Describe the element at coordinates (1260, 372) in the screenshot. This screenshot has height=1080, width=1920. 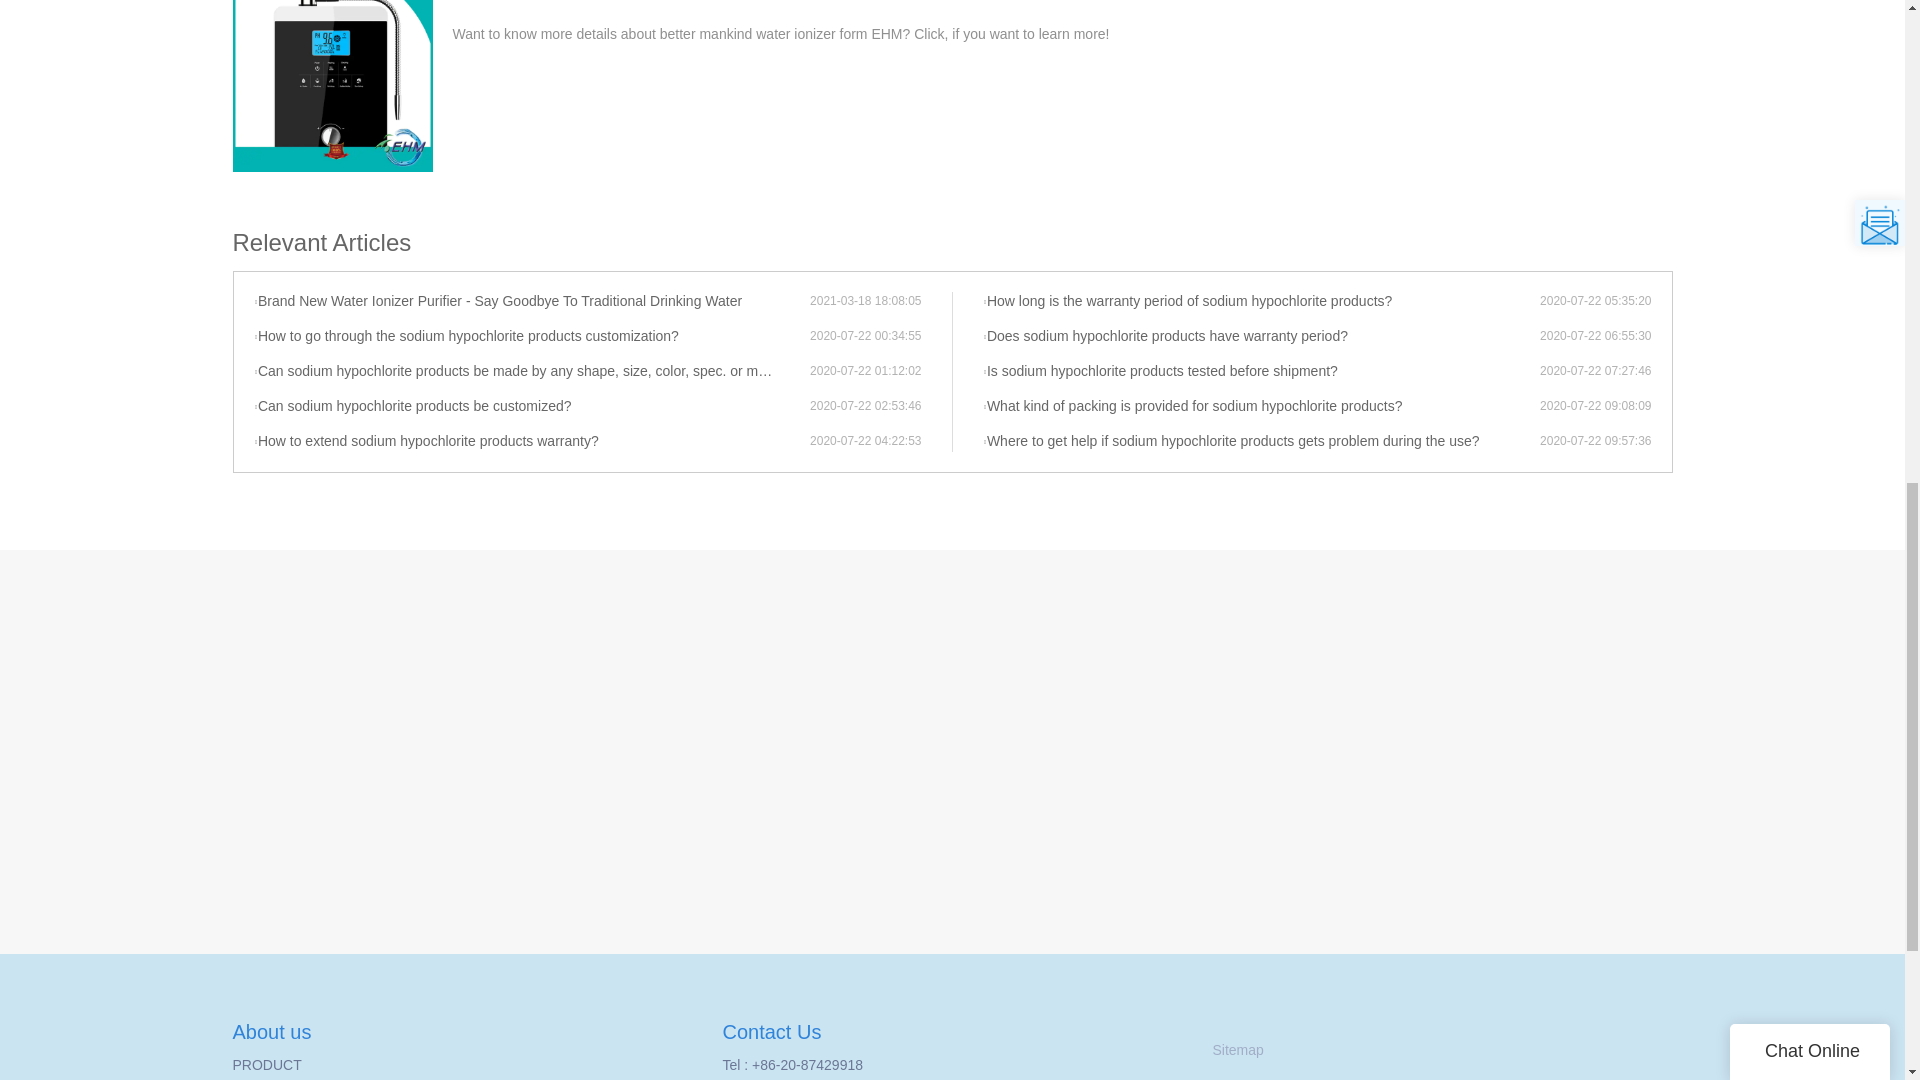
I see `Is sodium hypochlorite products tested before shipment?` at that location.